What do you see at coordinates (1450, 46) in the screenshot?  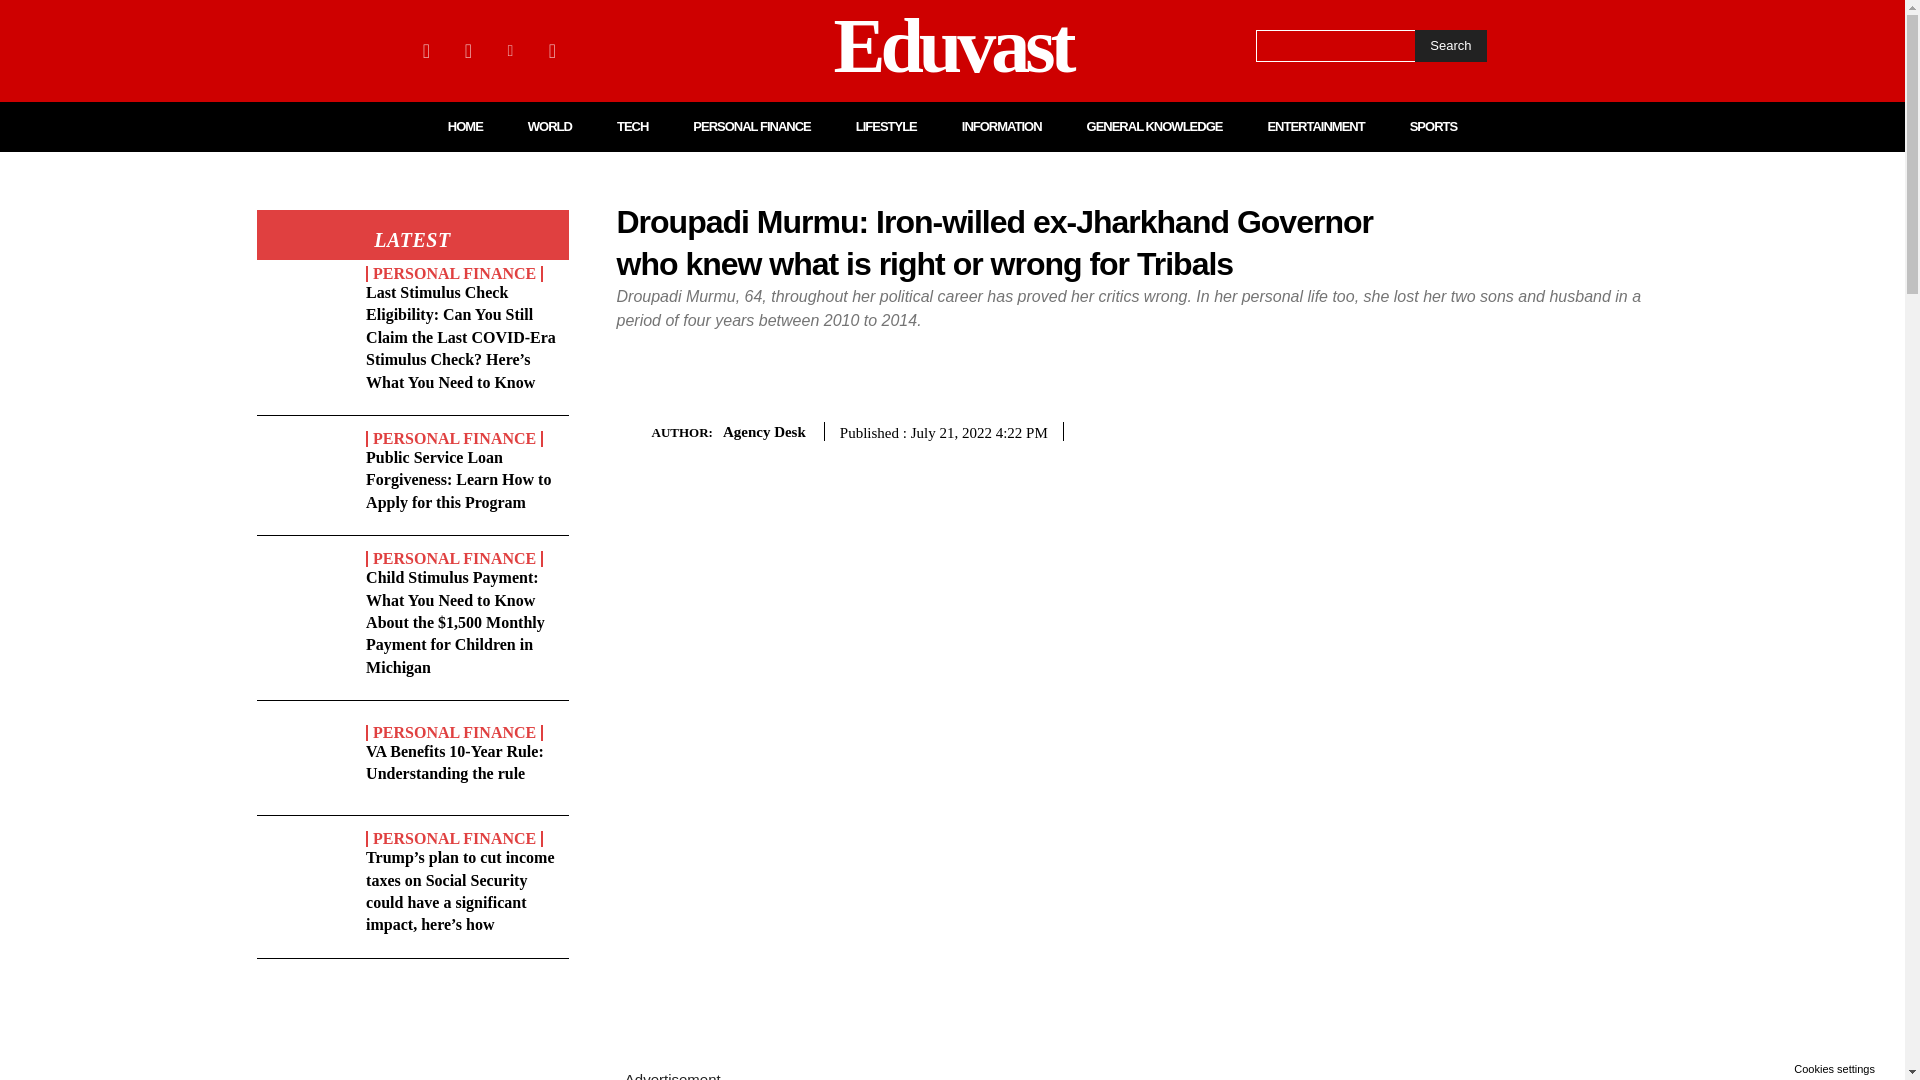 I see `Search` at bounding box center [1450, 46].